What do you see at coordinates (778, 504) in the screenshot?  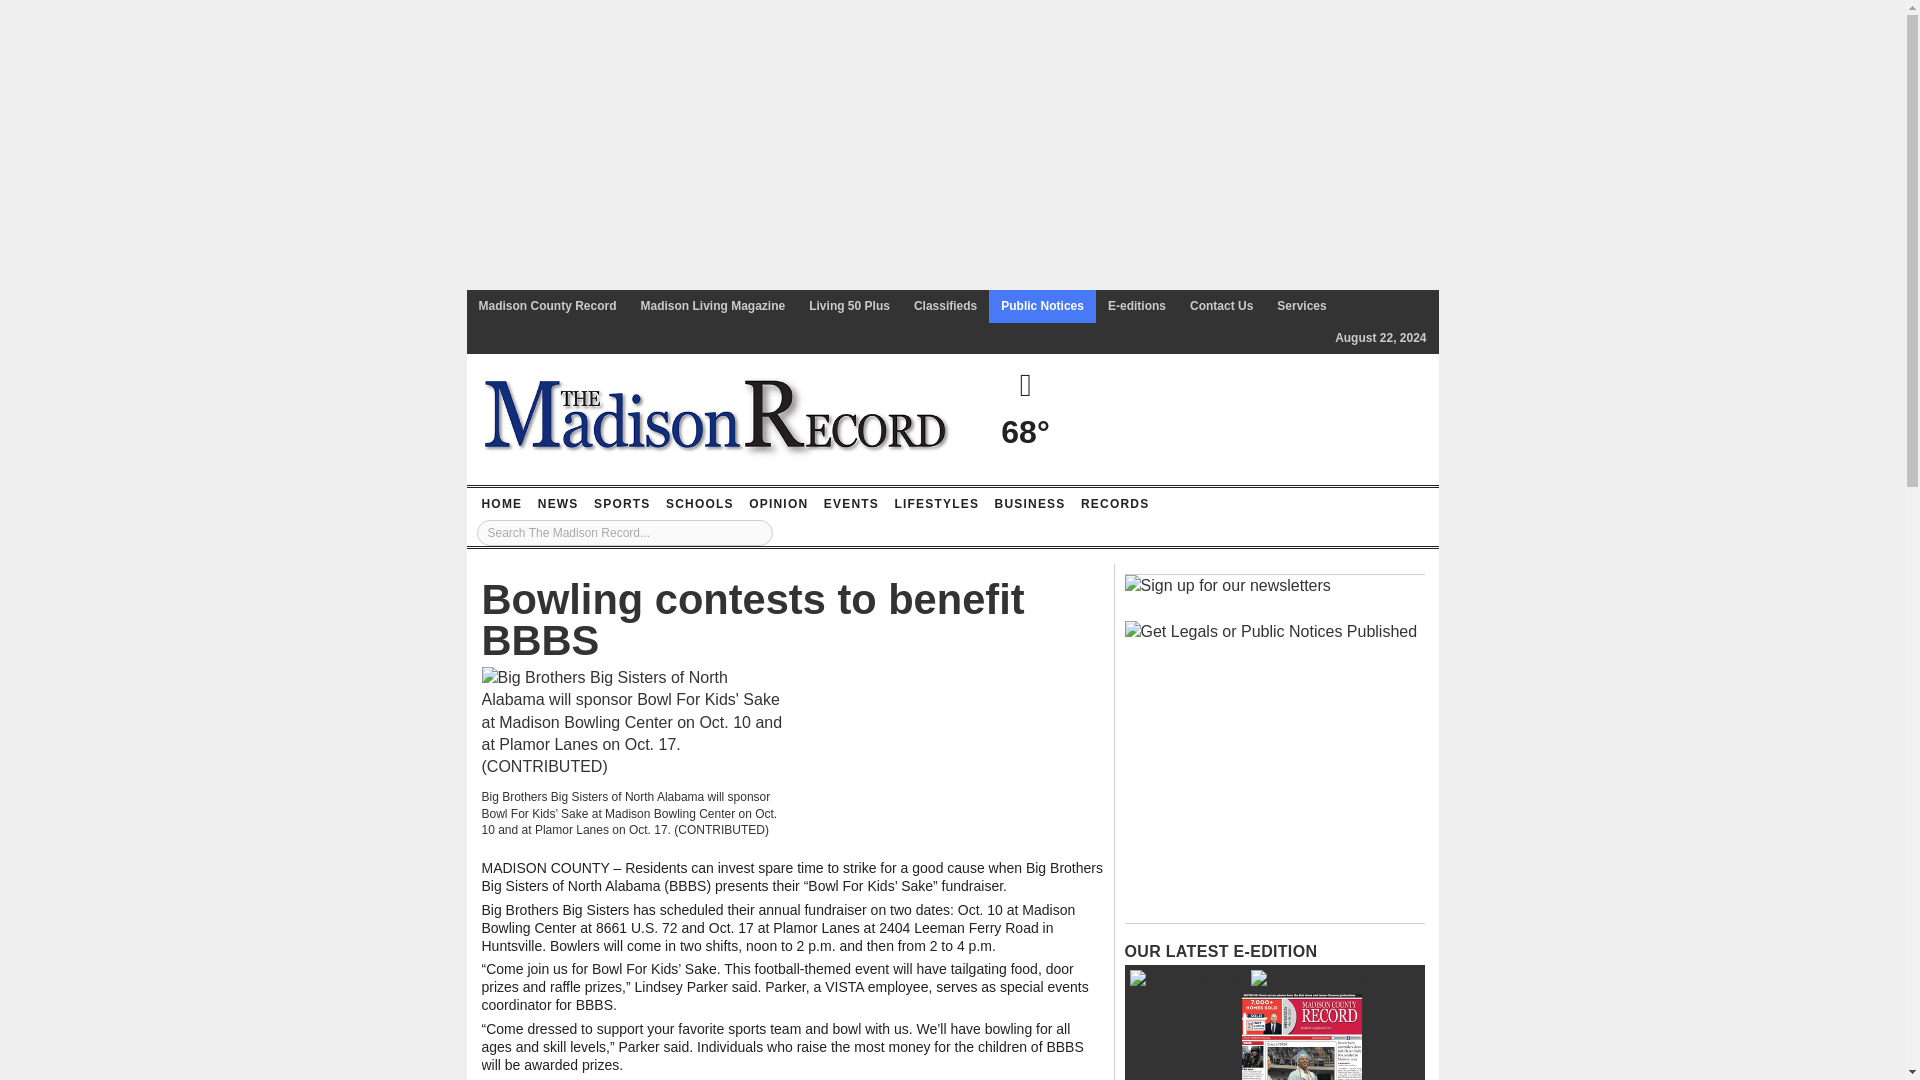 I see `OPINION` at bounding box center [778, 504].